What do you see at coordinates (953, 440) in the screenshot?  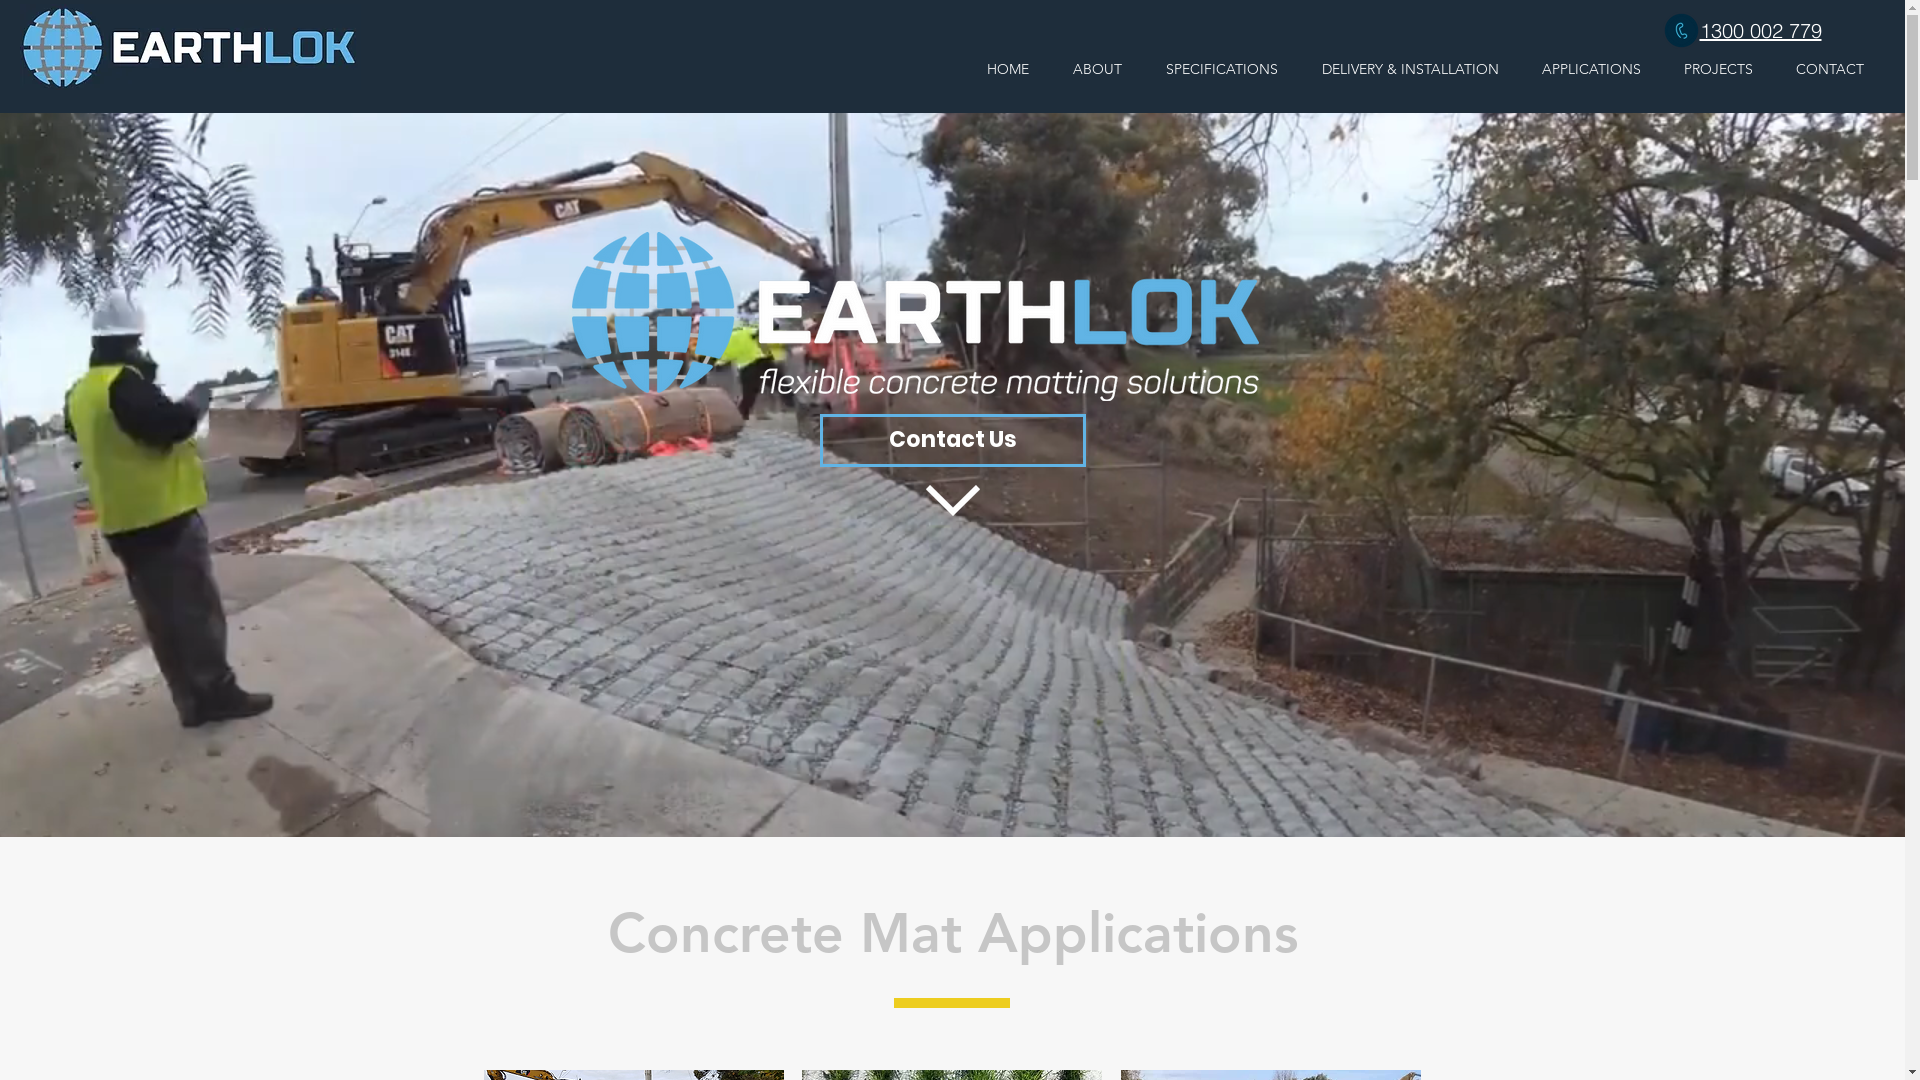 I see `Contact Us` at bounding box center [953, 440].